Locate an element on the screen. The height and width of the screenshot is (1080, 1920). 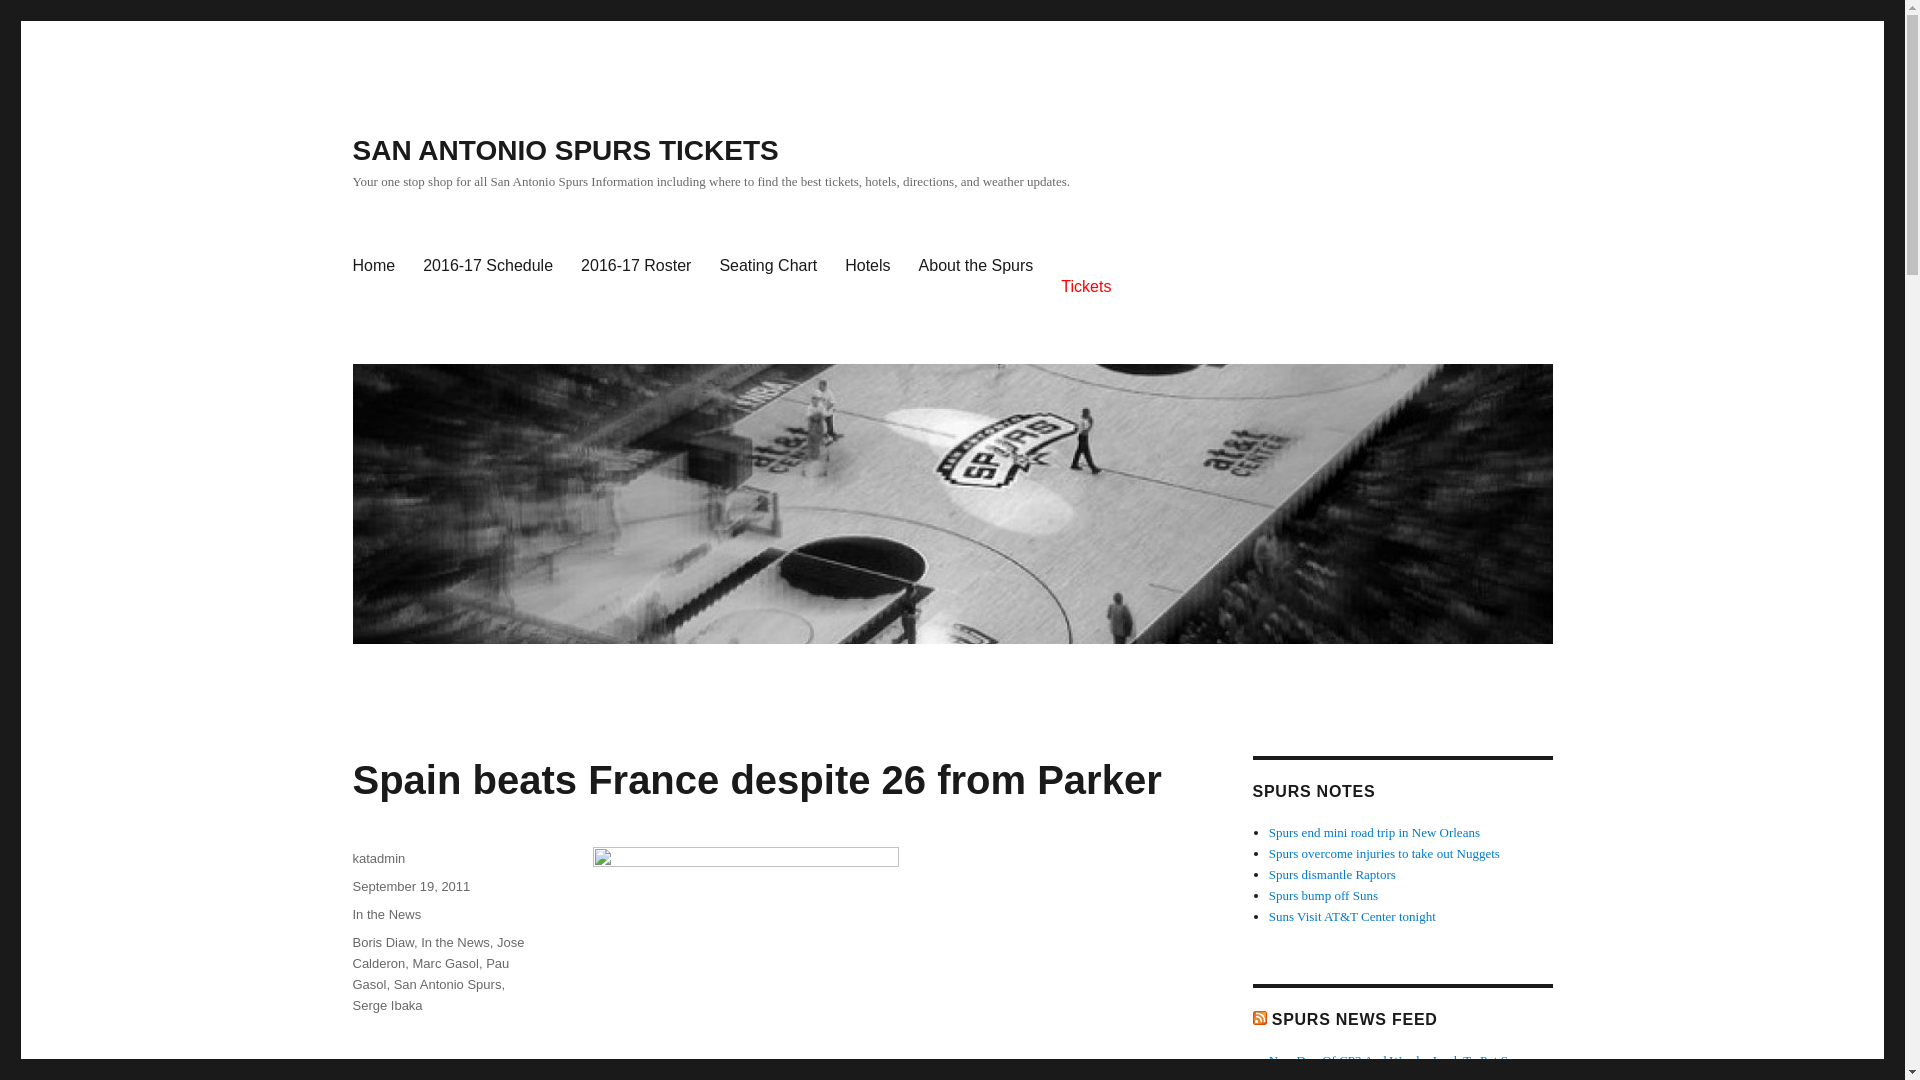
Serge Ibaka is located at coordinates (386, 1005).